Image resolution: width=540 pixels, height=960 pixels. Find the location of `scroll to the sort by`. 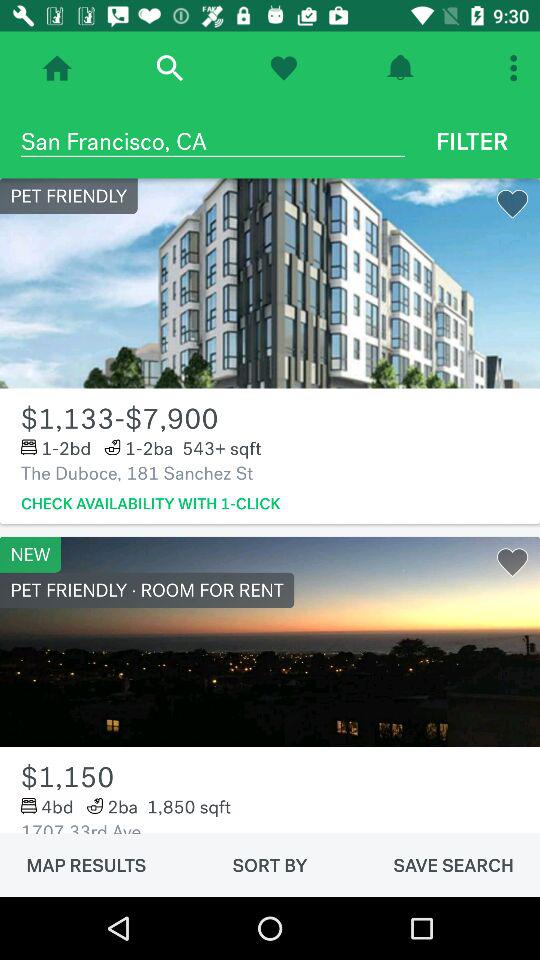

scroll to the sort by is located at coordinates (270, 865).